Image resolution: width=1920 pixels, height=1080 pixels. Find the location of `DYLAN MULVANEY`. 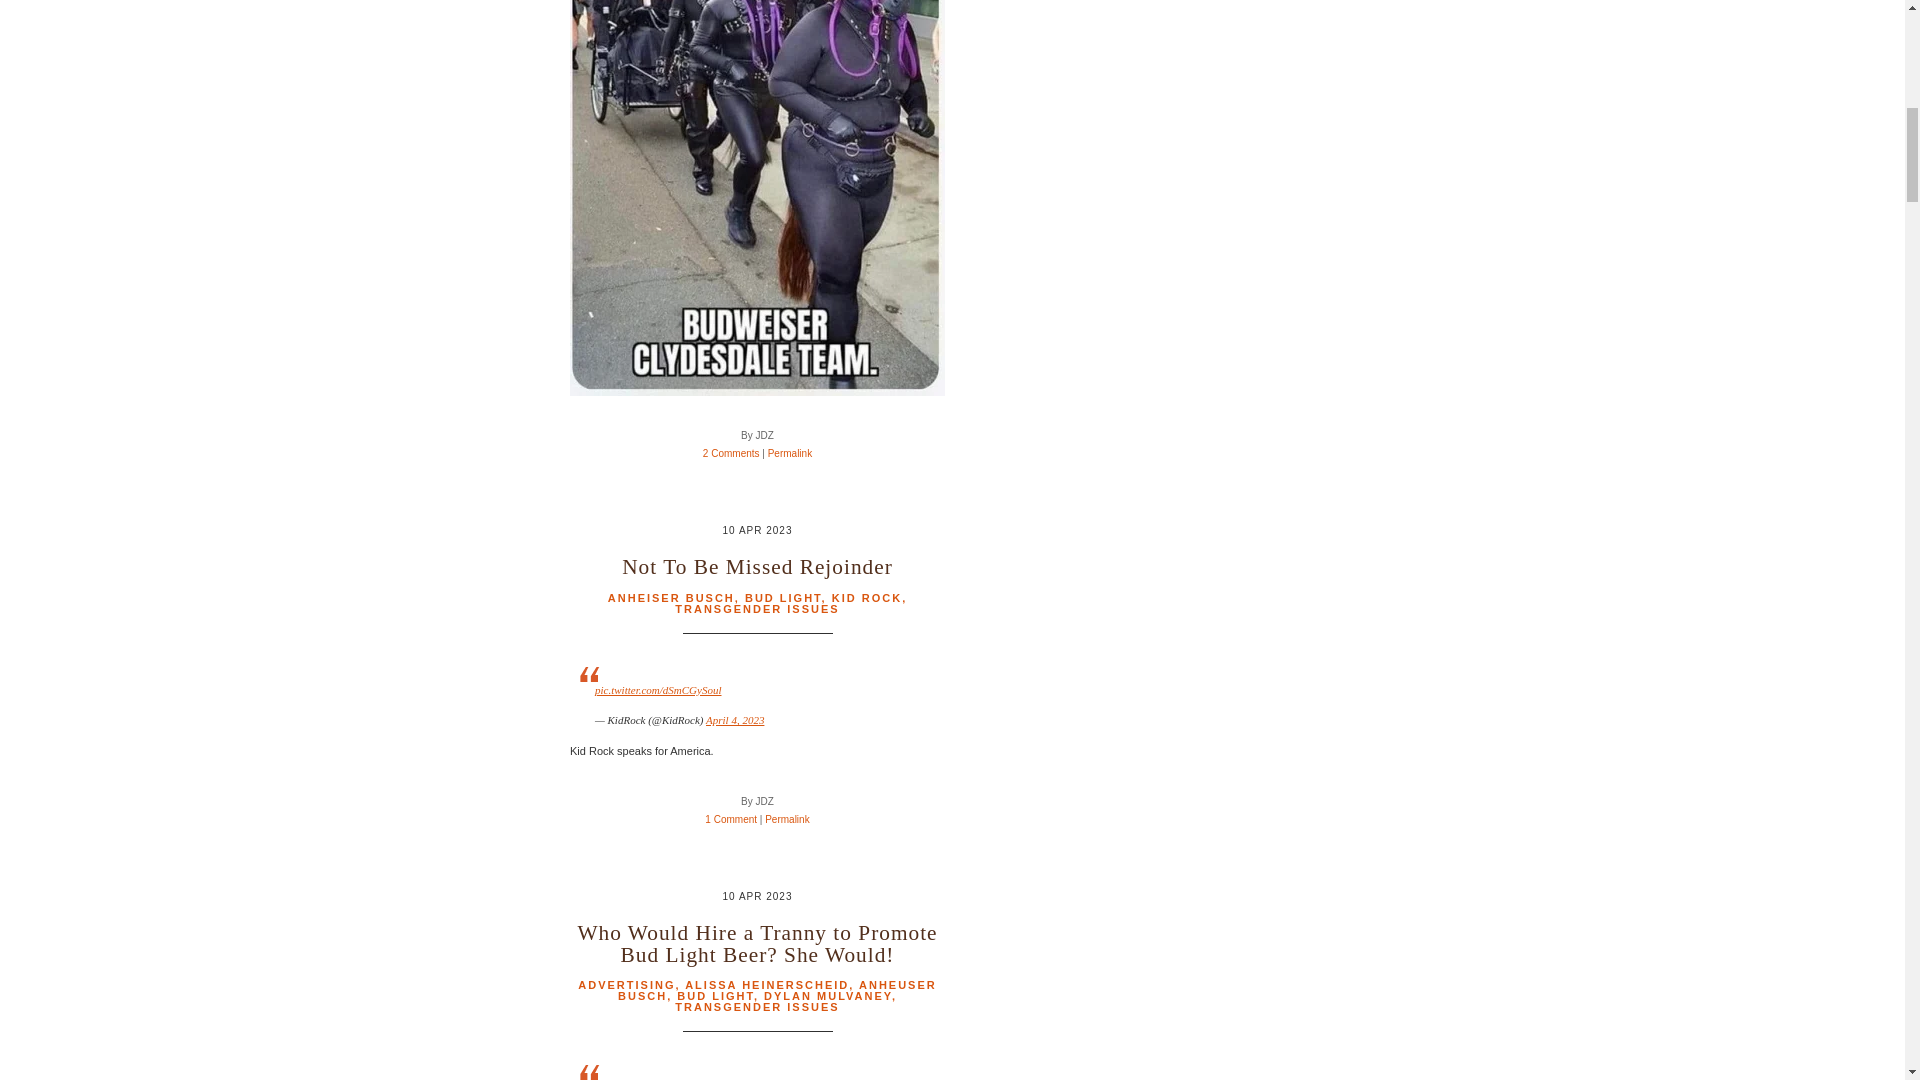

DYLAN MULVANEY is located at coordinates (828, 996).